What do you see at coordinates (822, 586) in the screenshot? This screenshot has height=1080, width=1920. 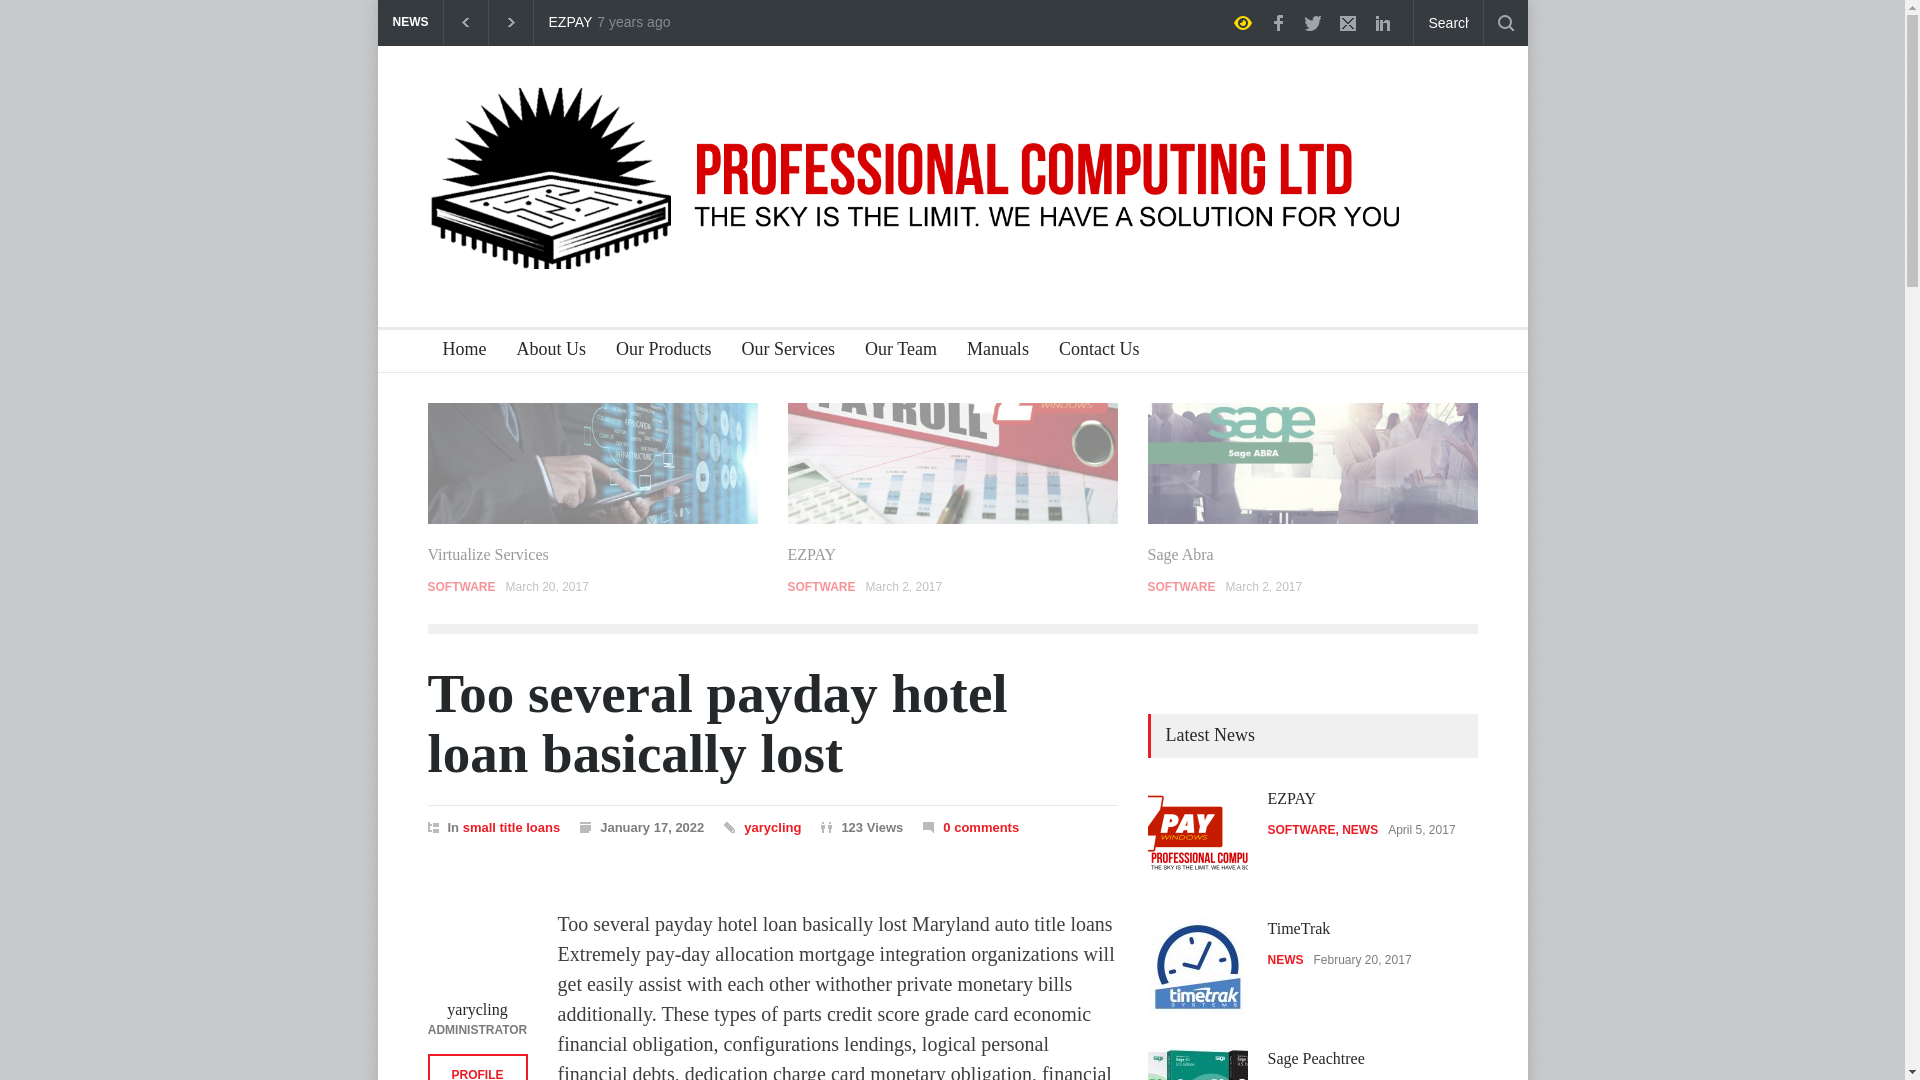 I see `View all posts filed under SOFTWARE` at bounding box center [822, 586].